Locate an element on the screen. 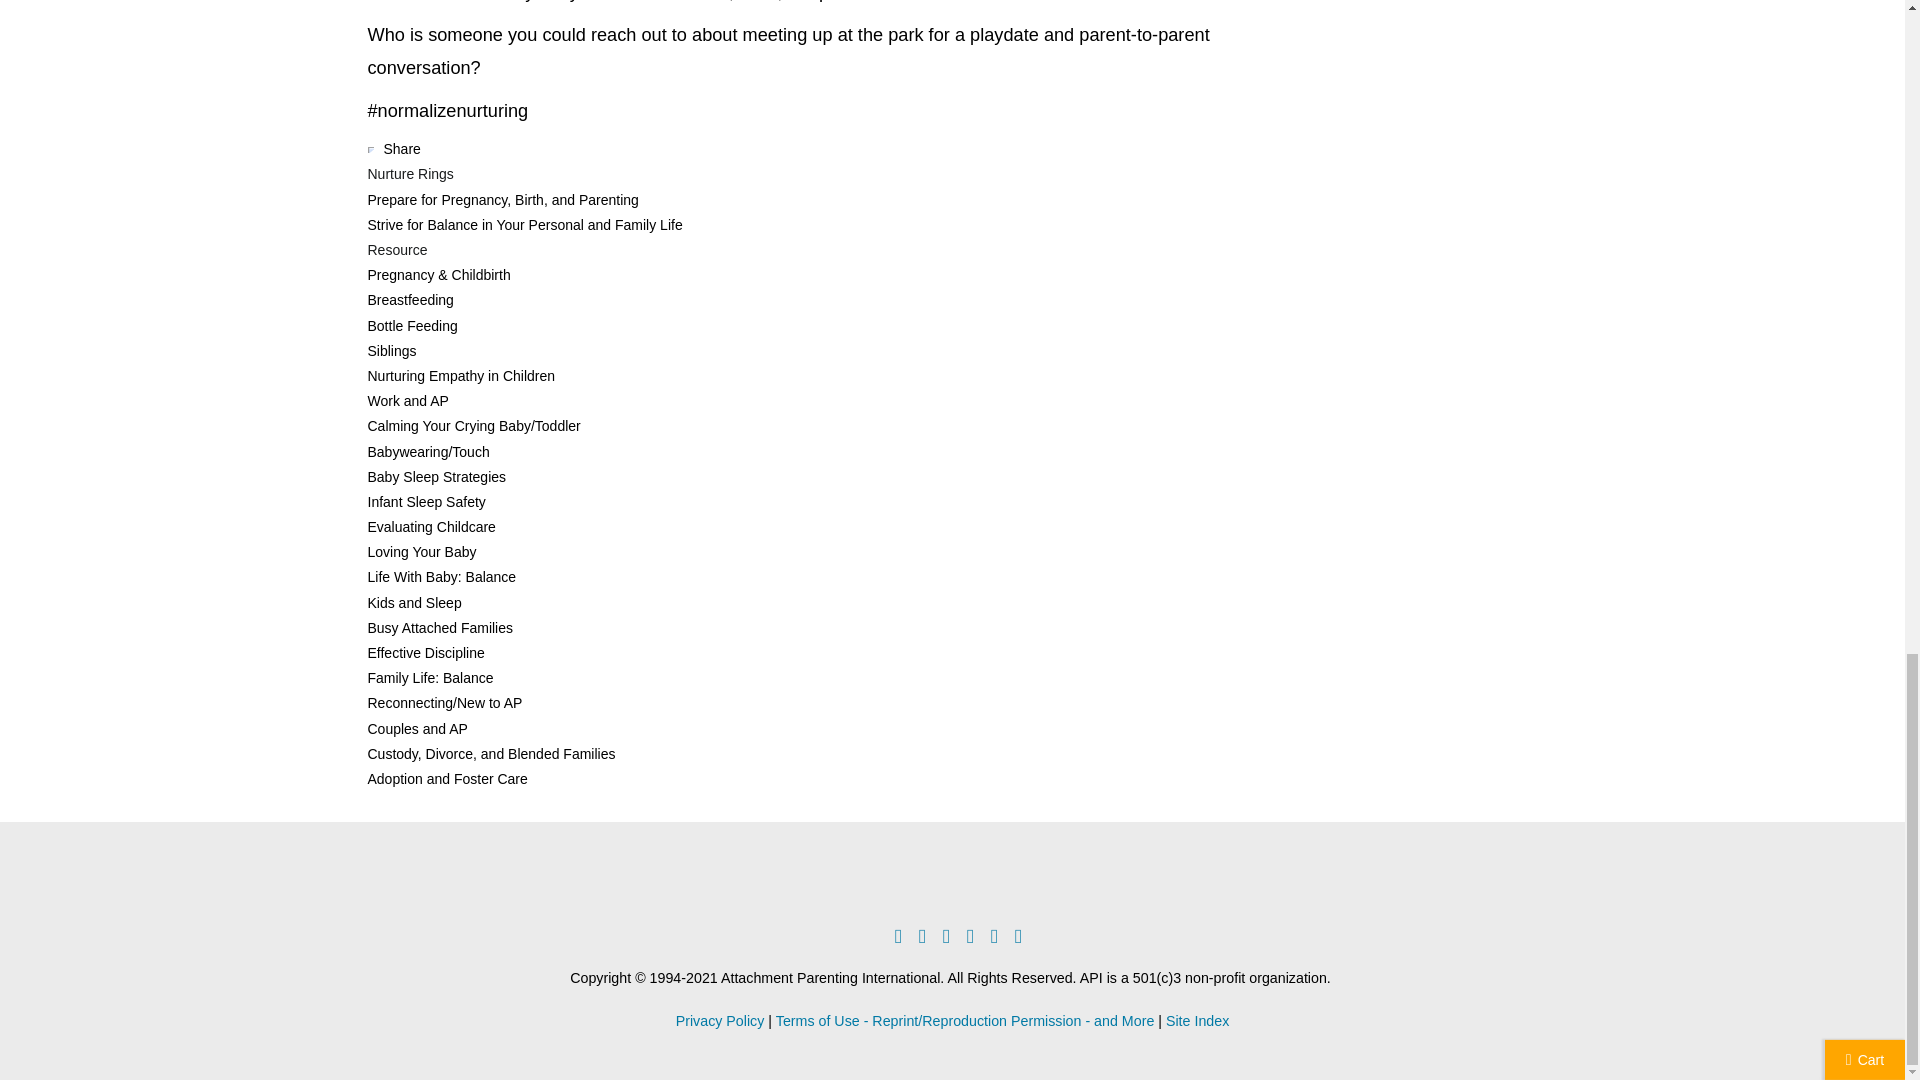  Work and AP is located at coordinates (408, 401).